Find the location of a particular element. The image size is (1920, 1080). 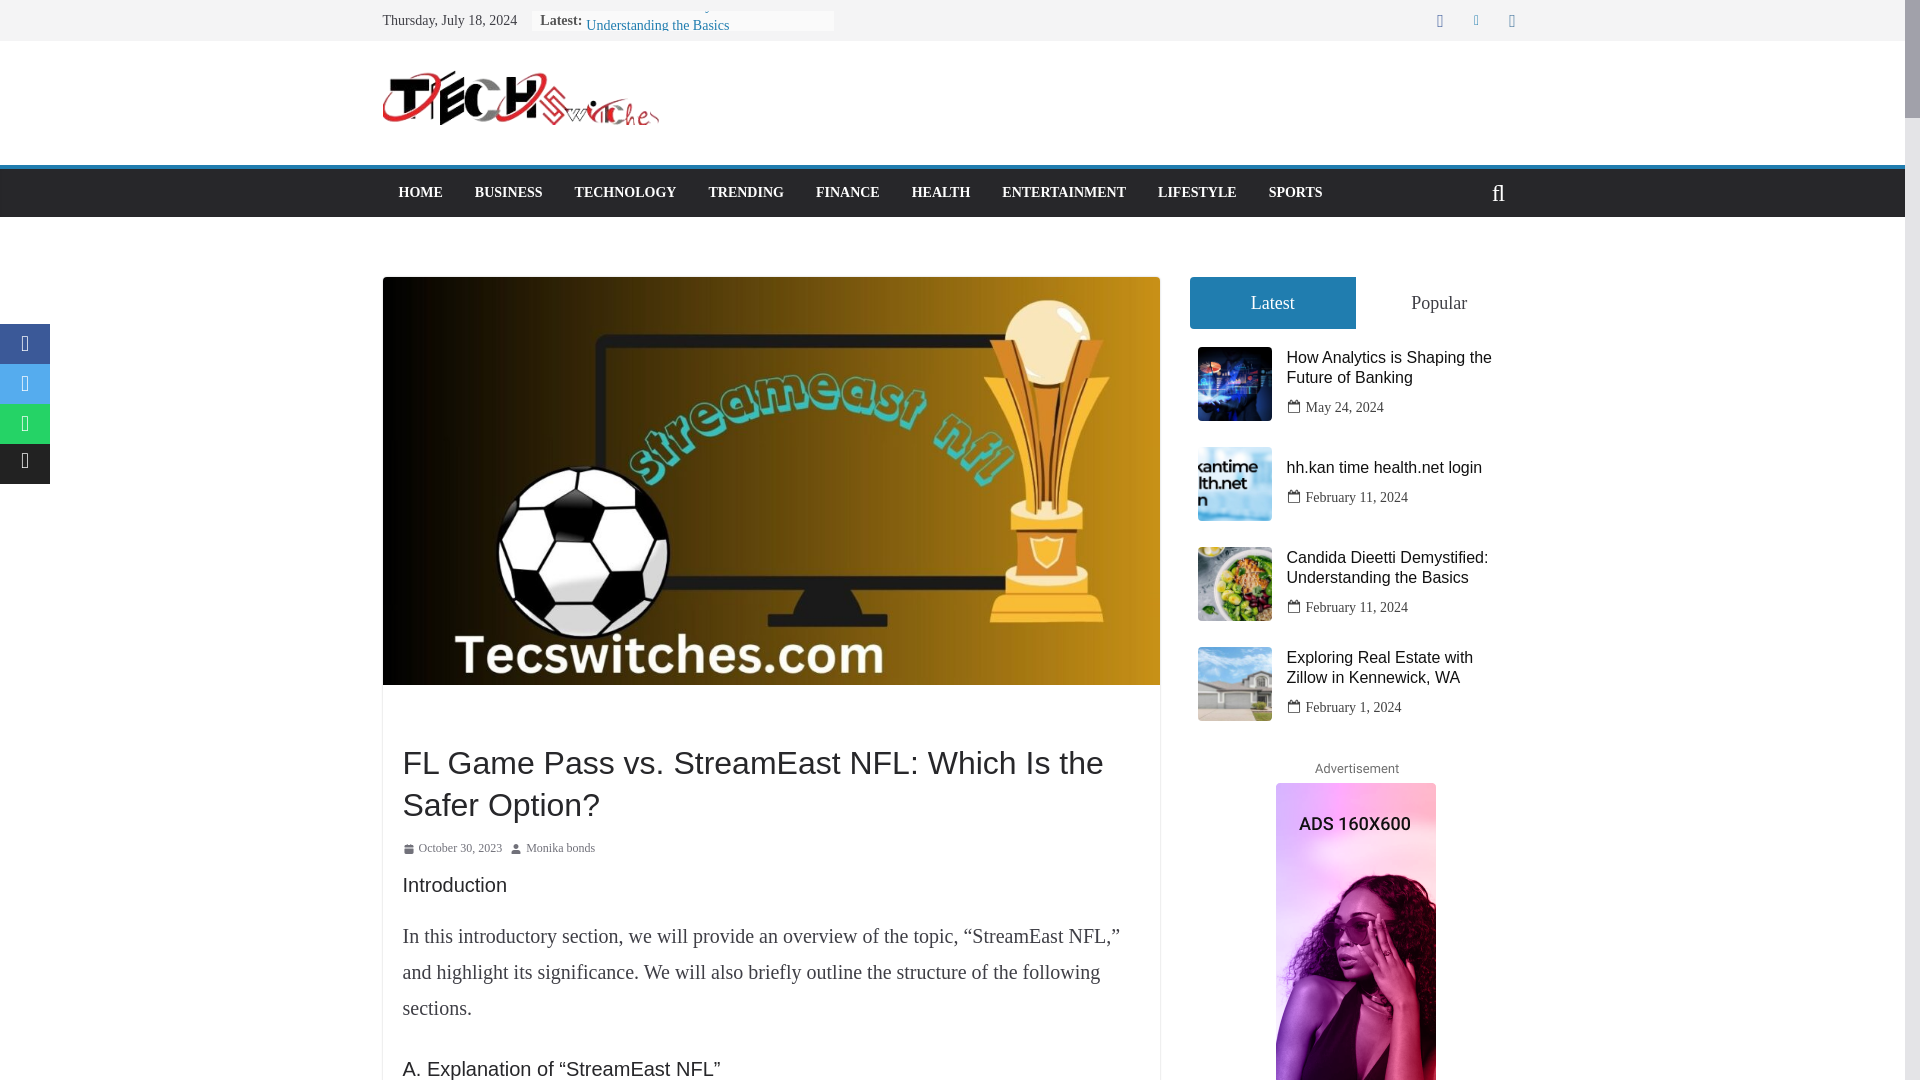

Exploring Real Estate with Zillow in Kennewick, WA is located at coordinates (1400, 666).